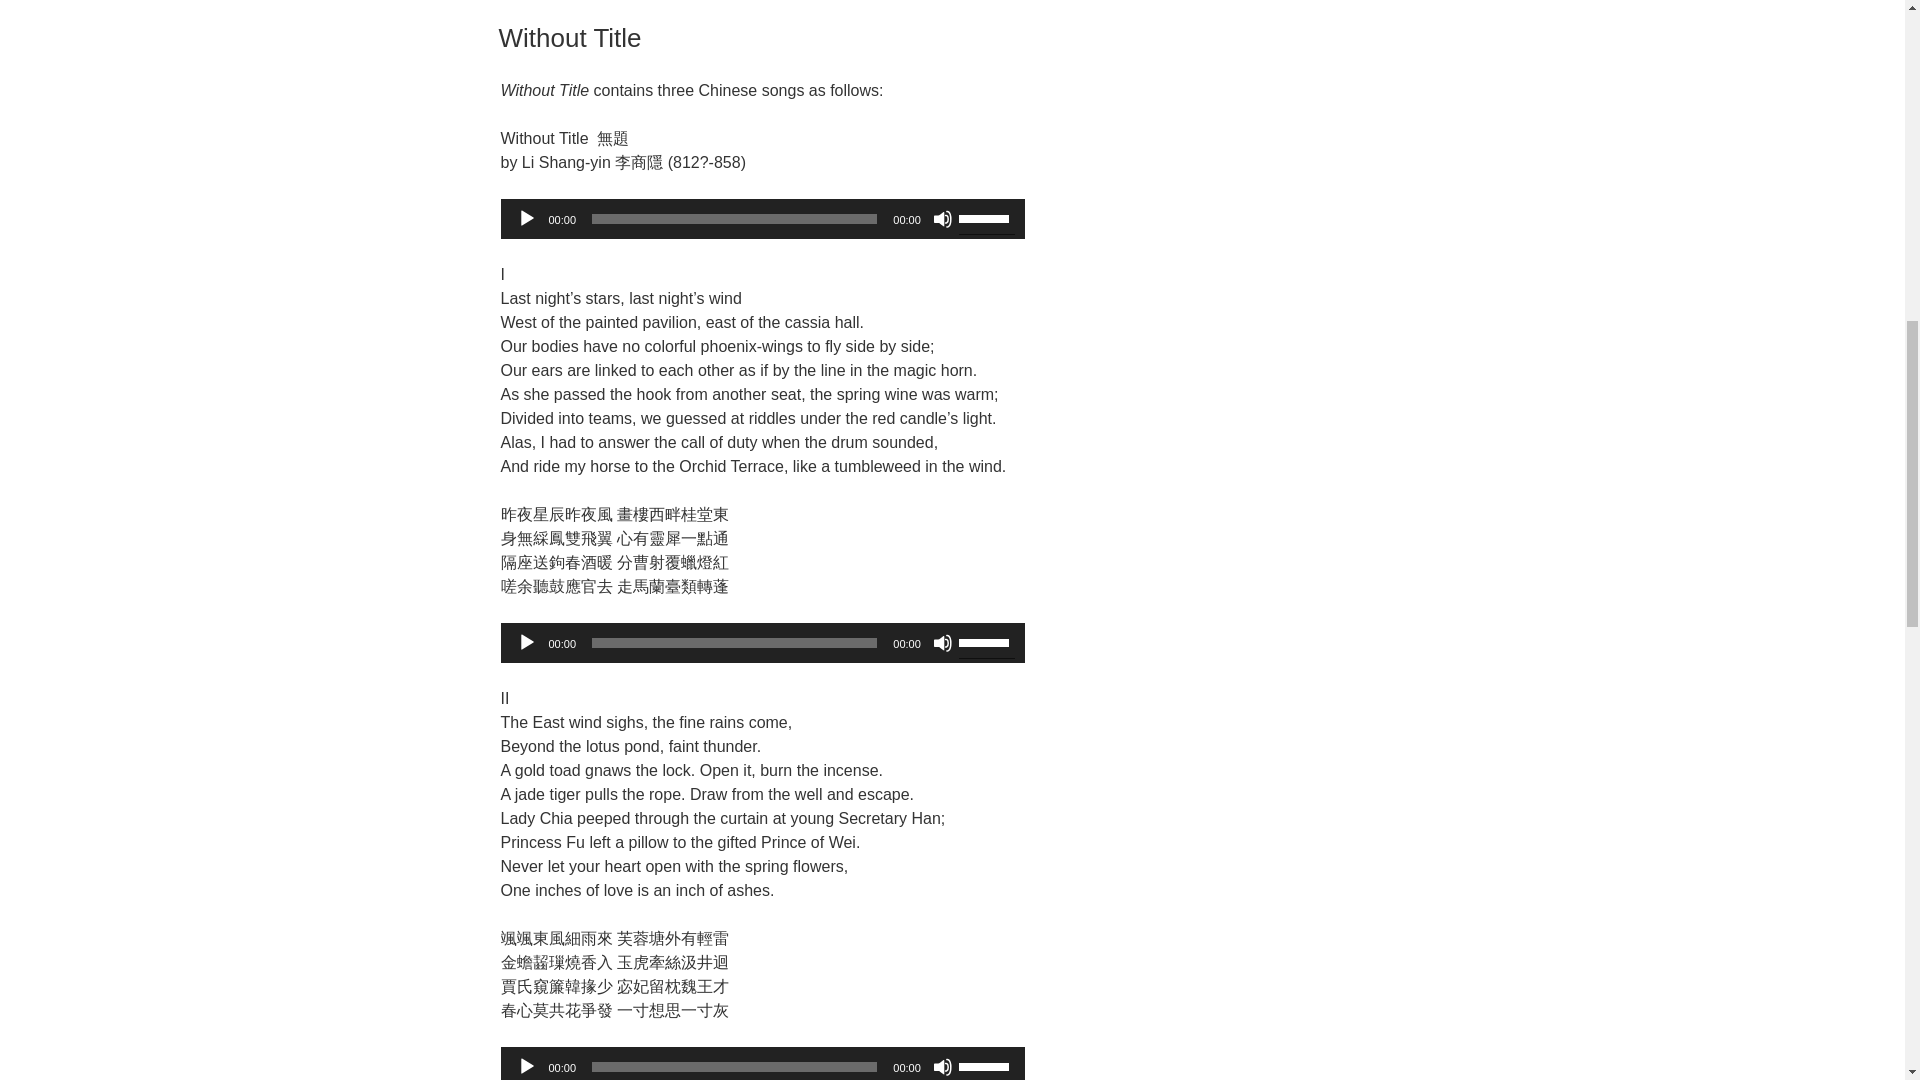 This screenshot has width=1920, height=1080. Describe the element at coordinates (942, 1066) in the screenshot. I see `Mute` at that location.